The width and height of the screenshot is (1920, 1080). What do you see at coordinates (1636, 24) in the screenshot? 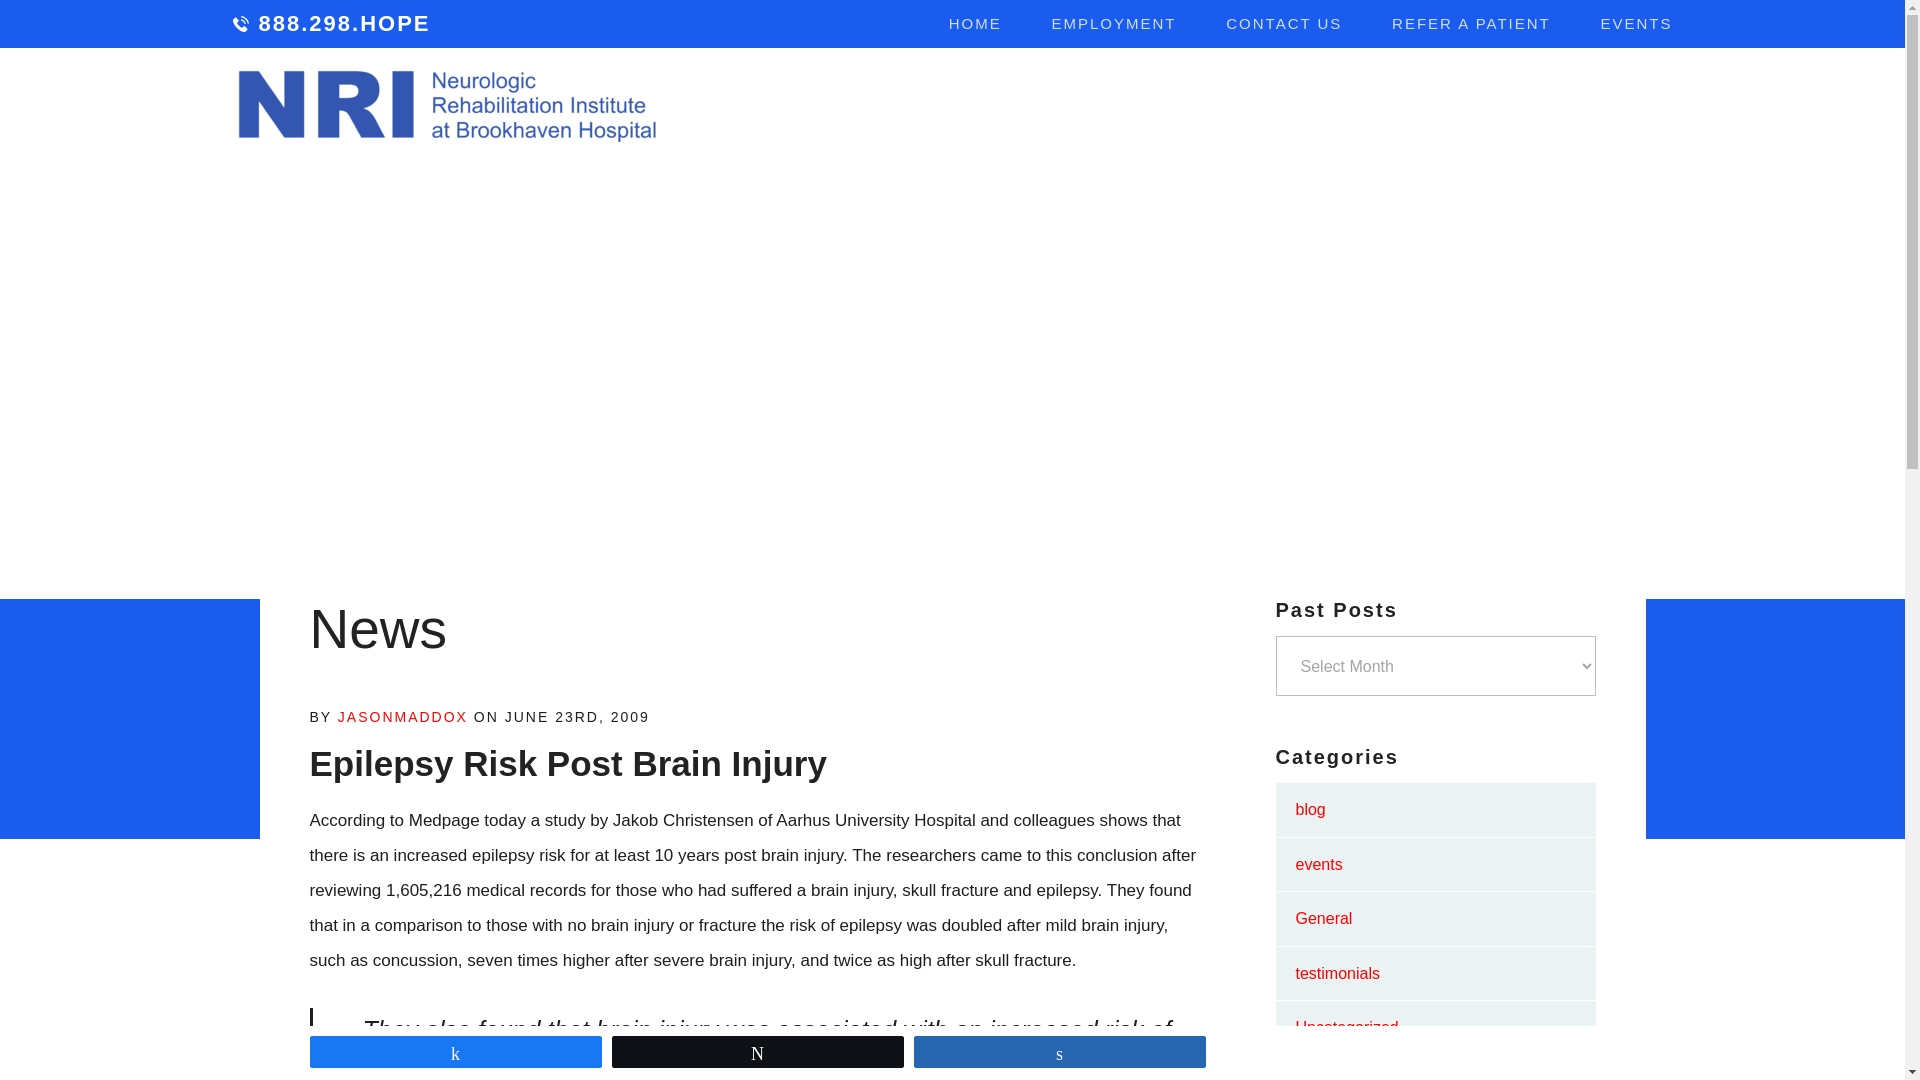
I see `EVENTS` at bounding box center [1636, 24].